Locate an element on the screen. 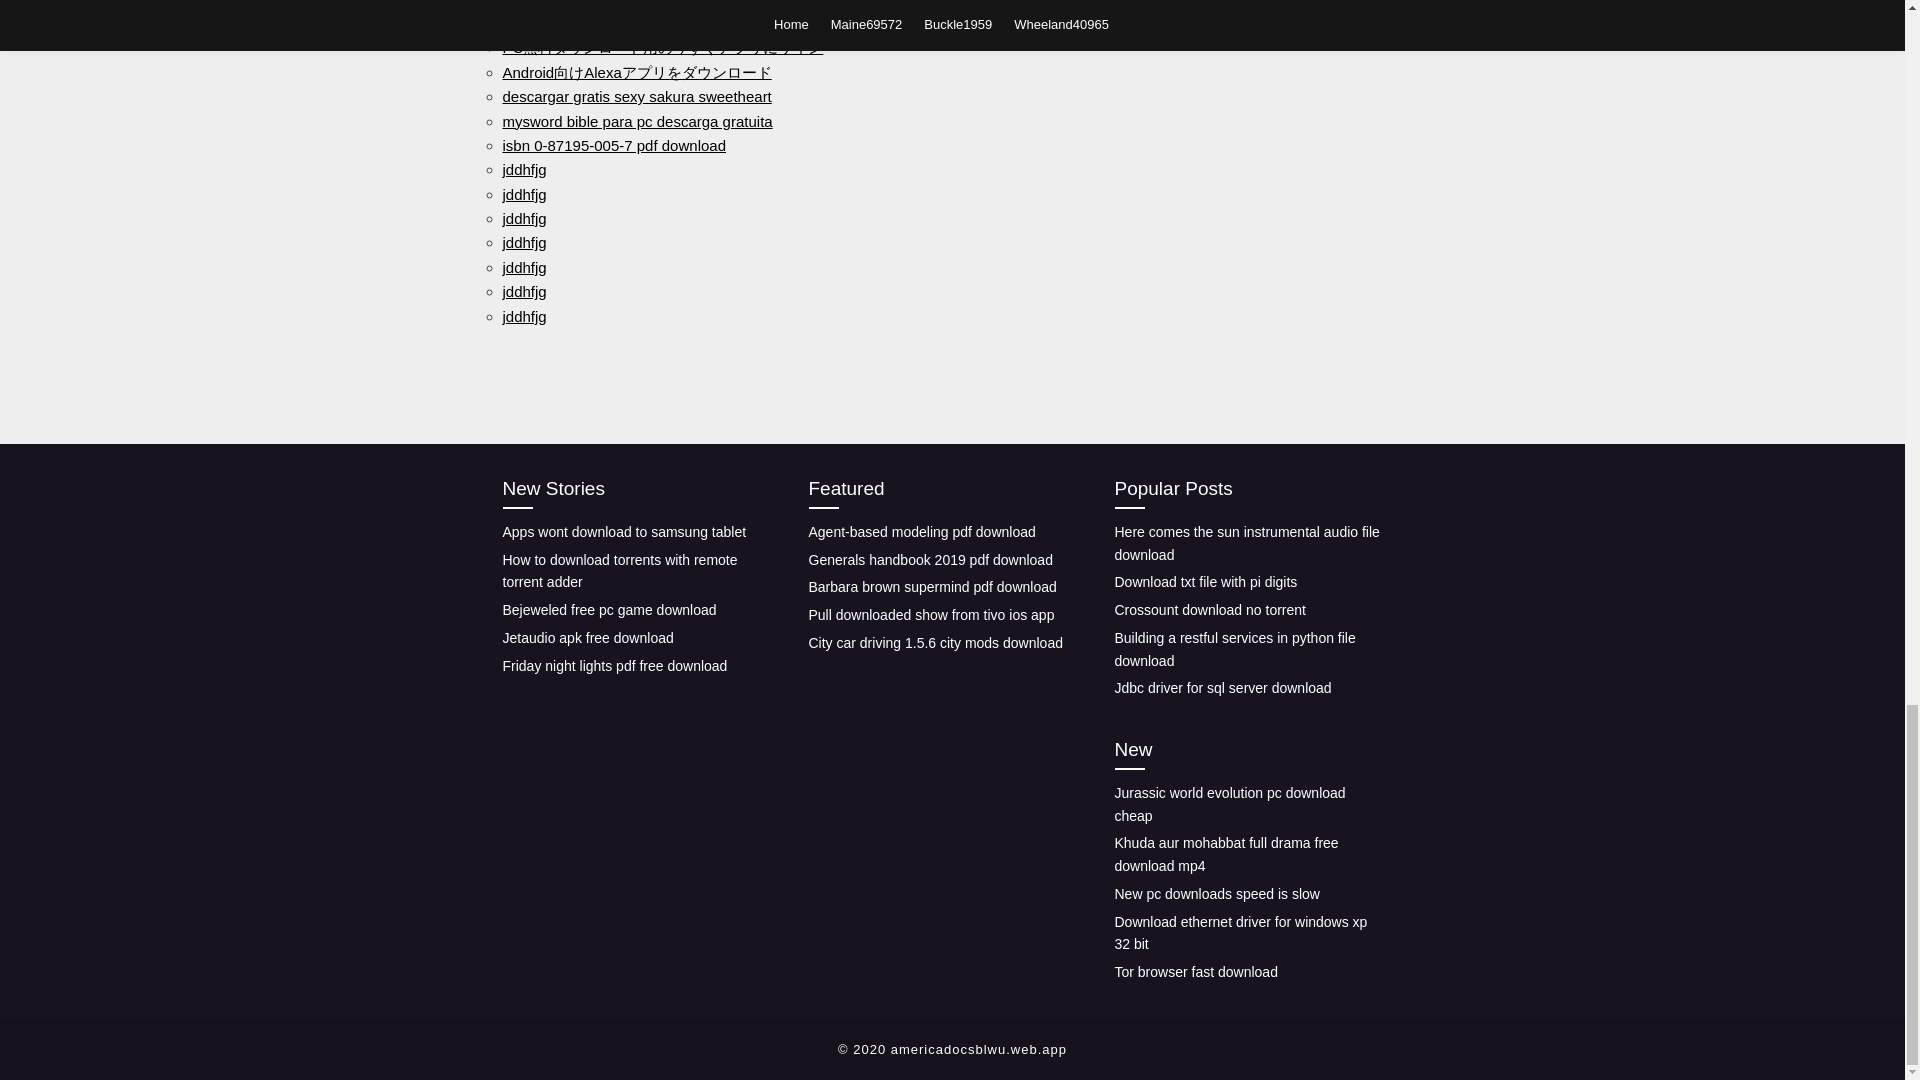 The width and height of the screenshot is (1920, 1080). jddhfjg is located at coordinates (523, 194).